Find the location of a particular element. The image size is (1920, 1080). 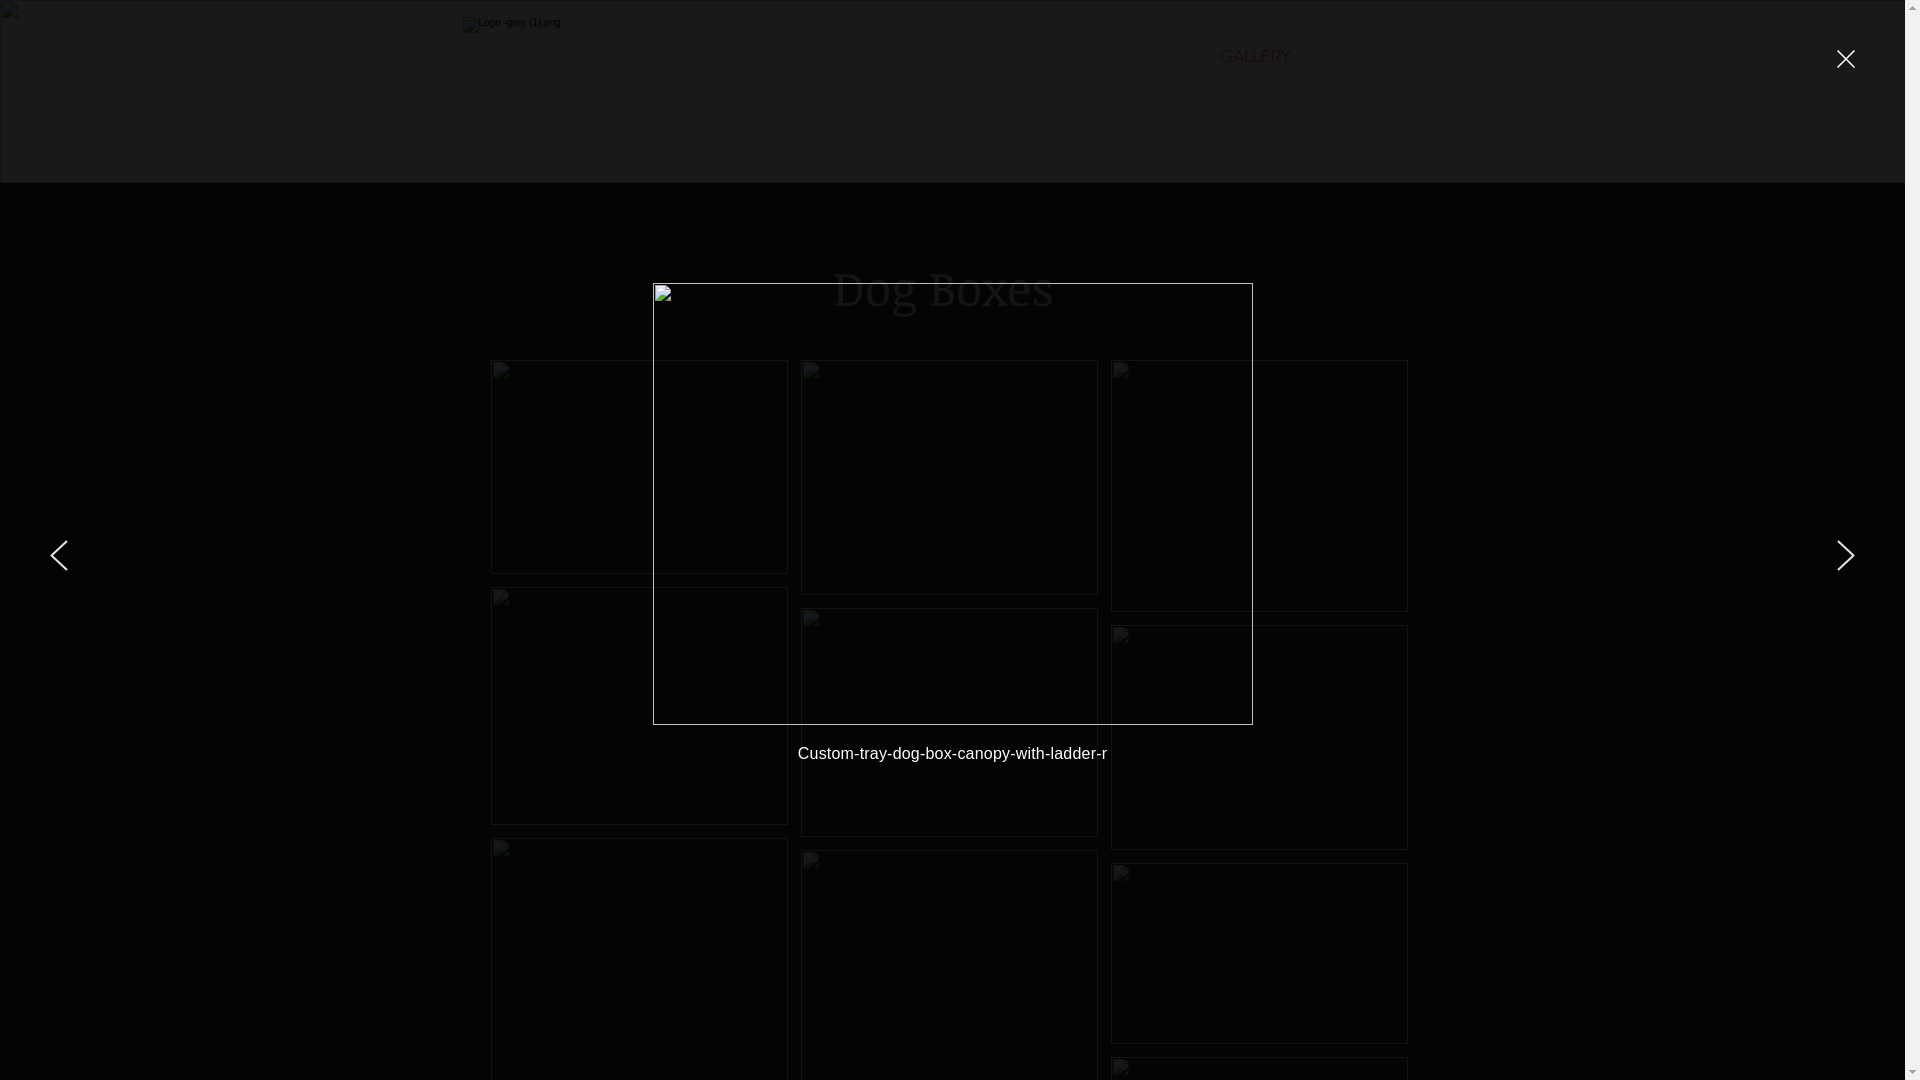

CONTACT is located at coordinates (1380, 56).